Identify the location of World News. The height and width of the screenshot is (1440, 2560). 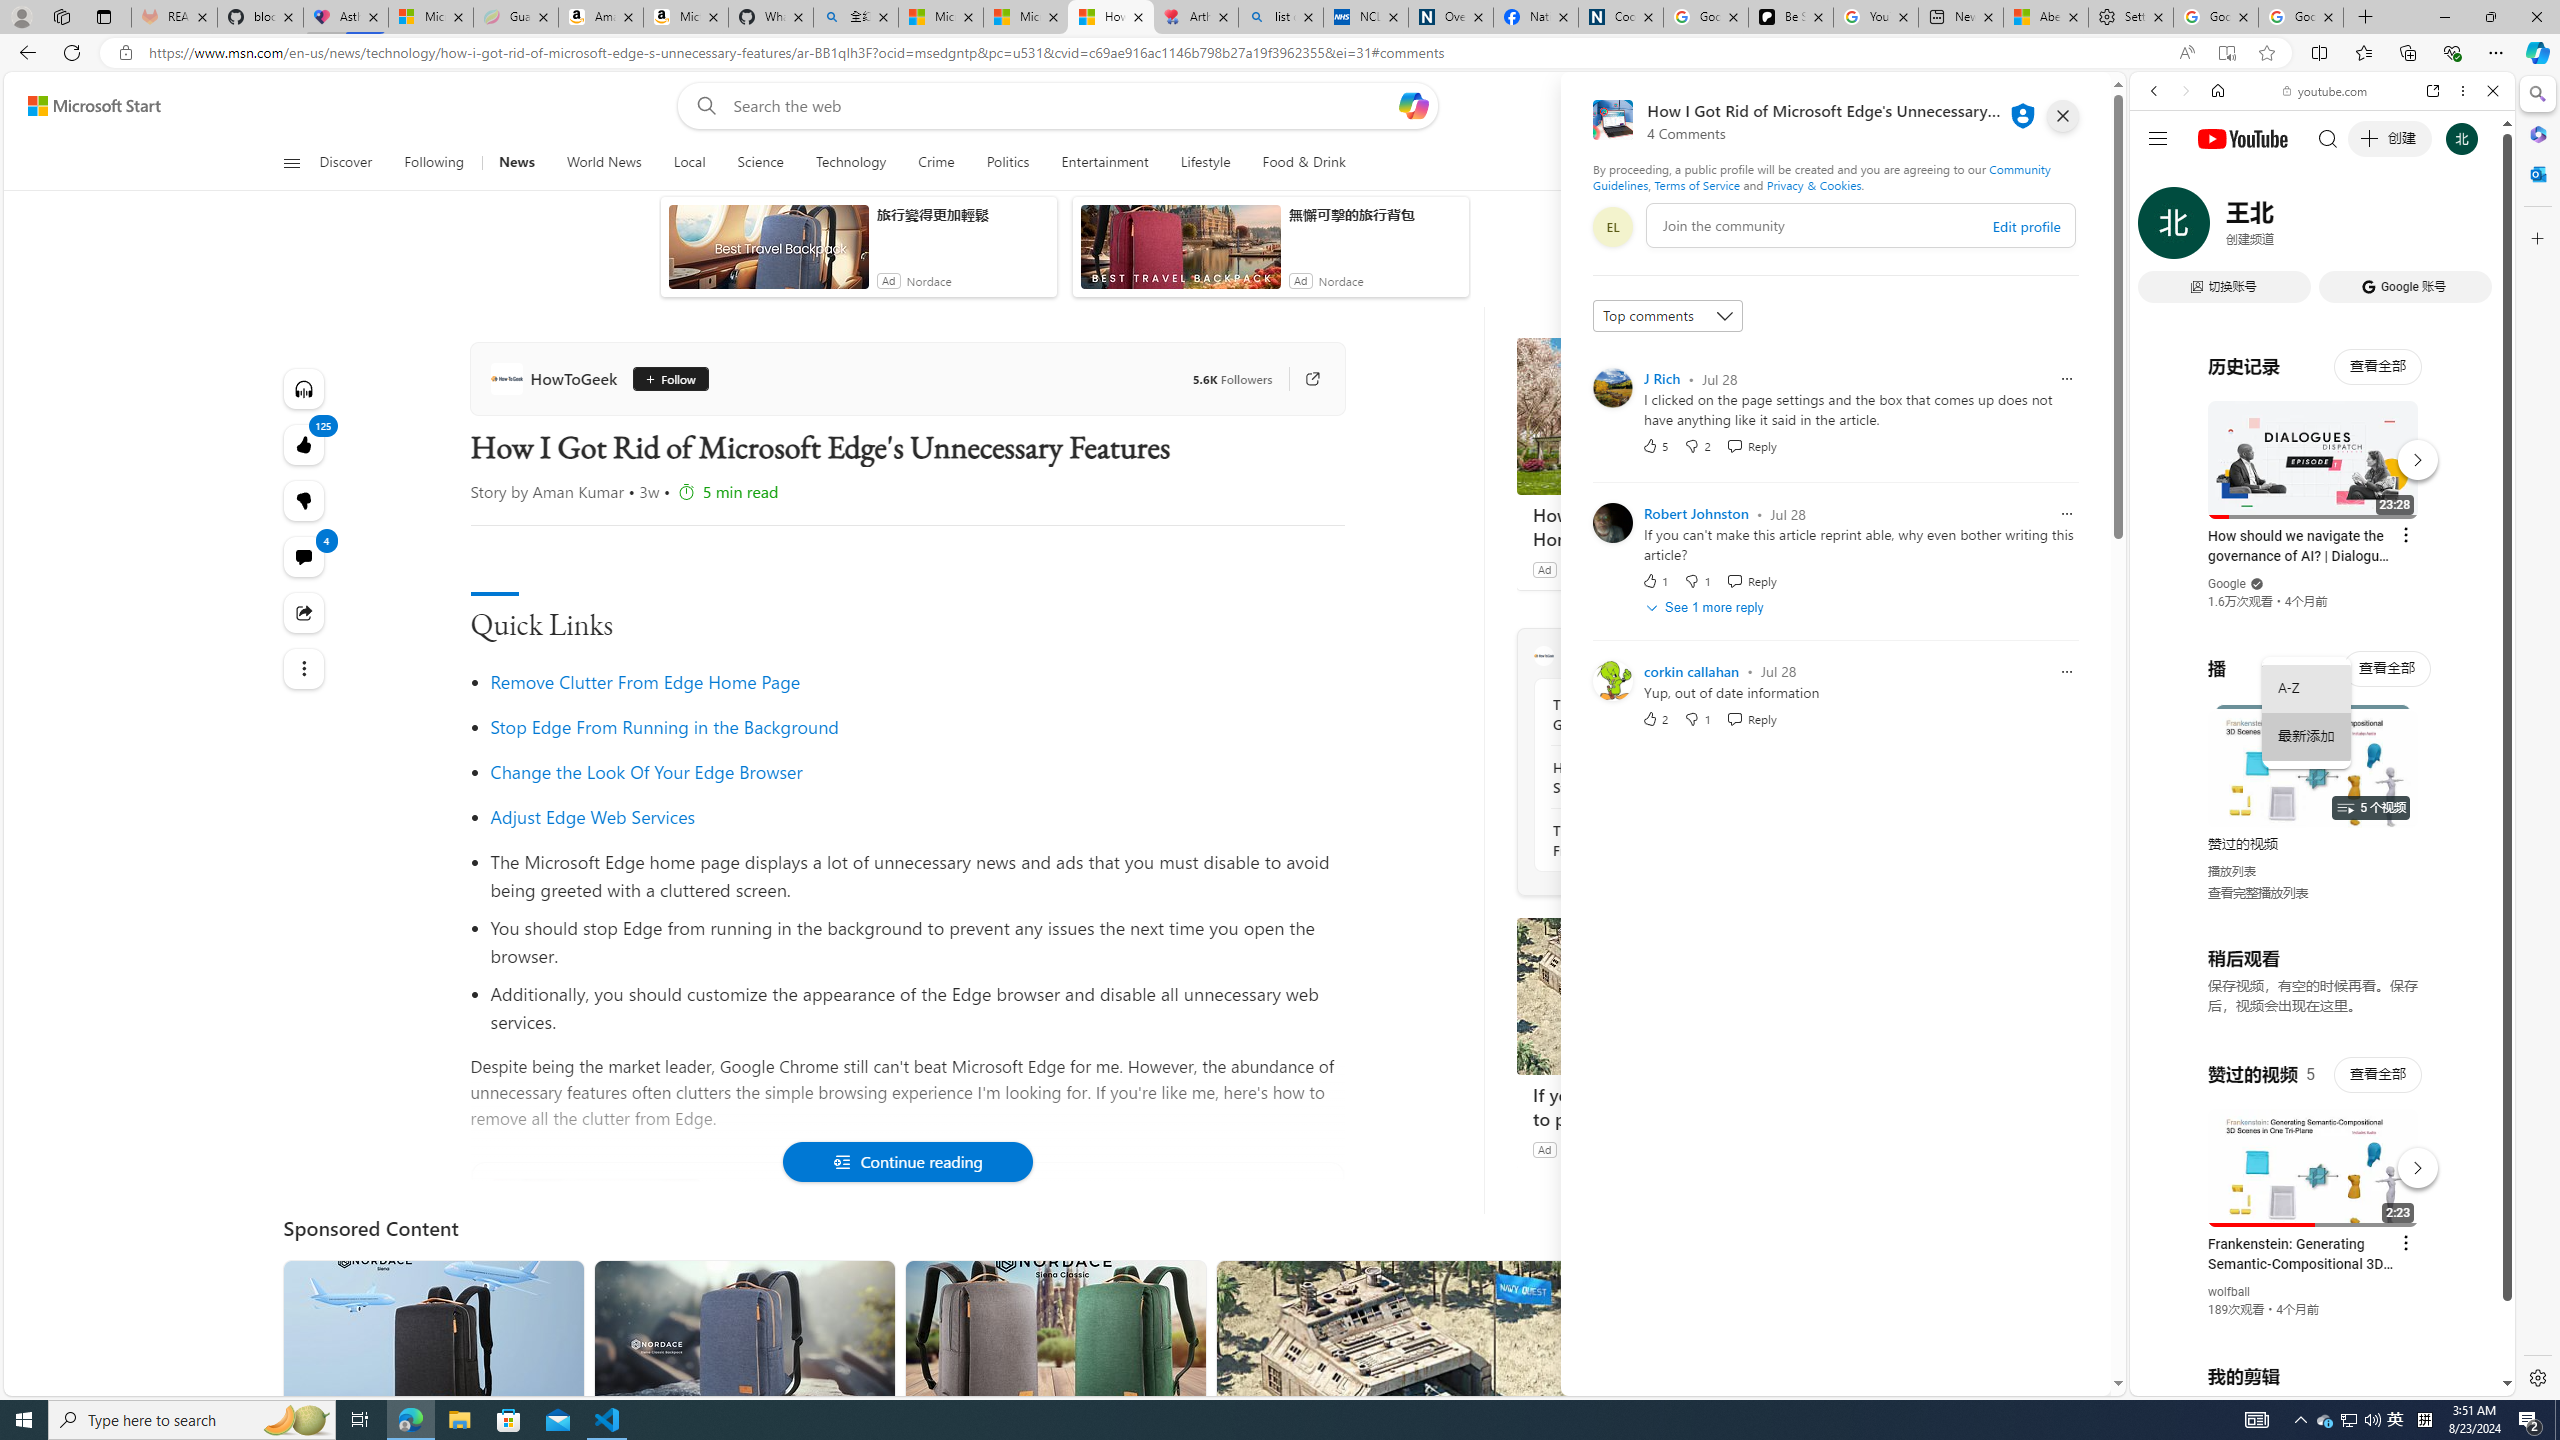
(604, 163).